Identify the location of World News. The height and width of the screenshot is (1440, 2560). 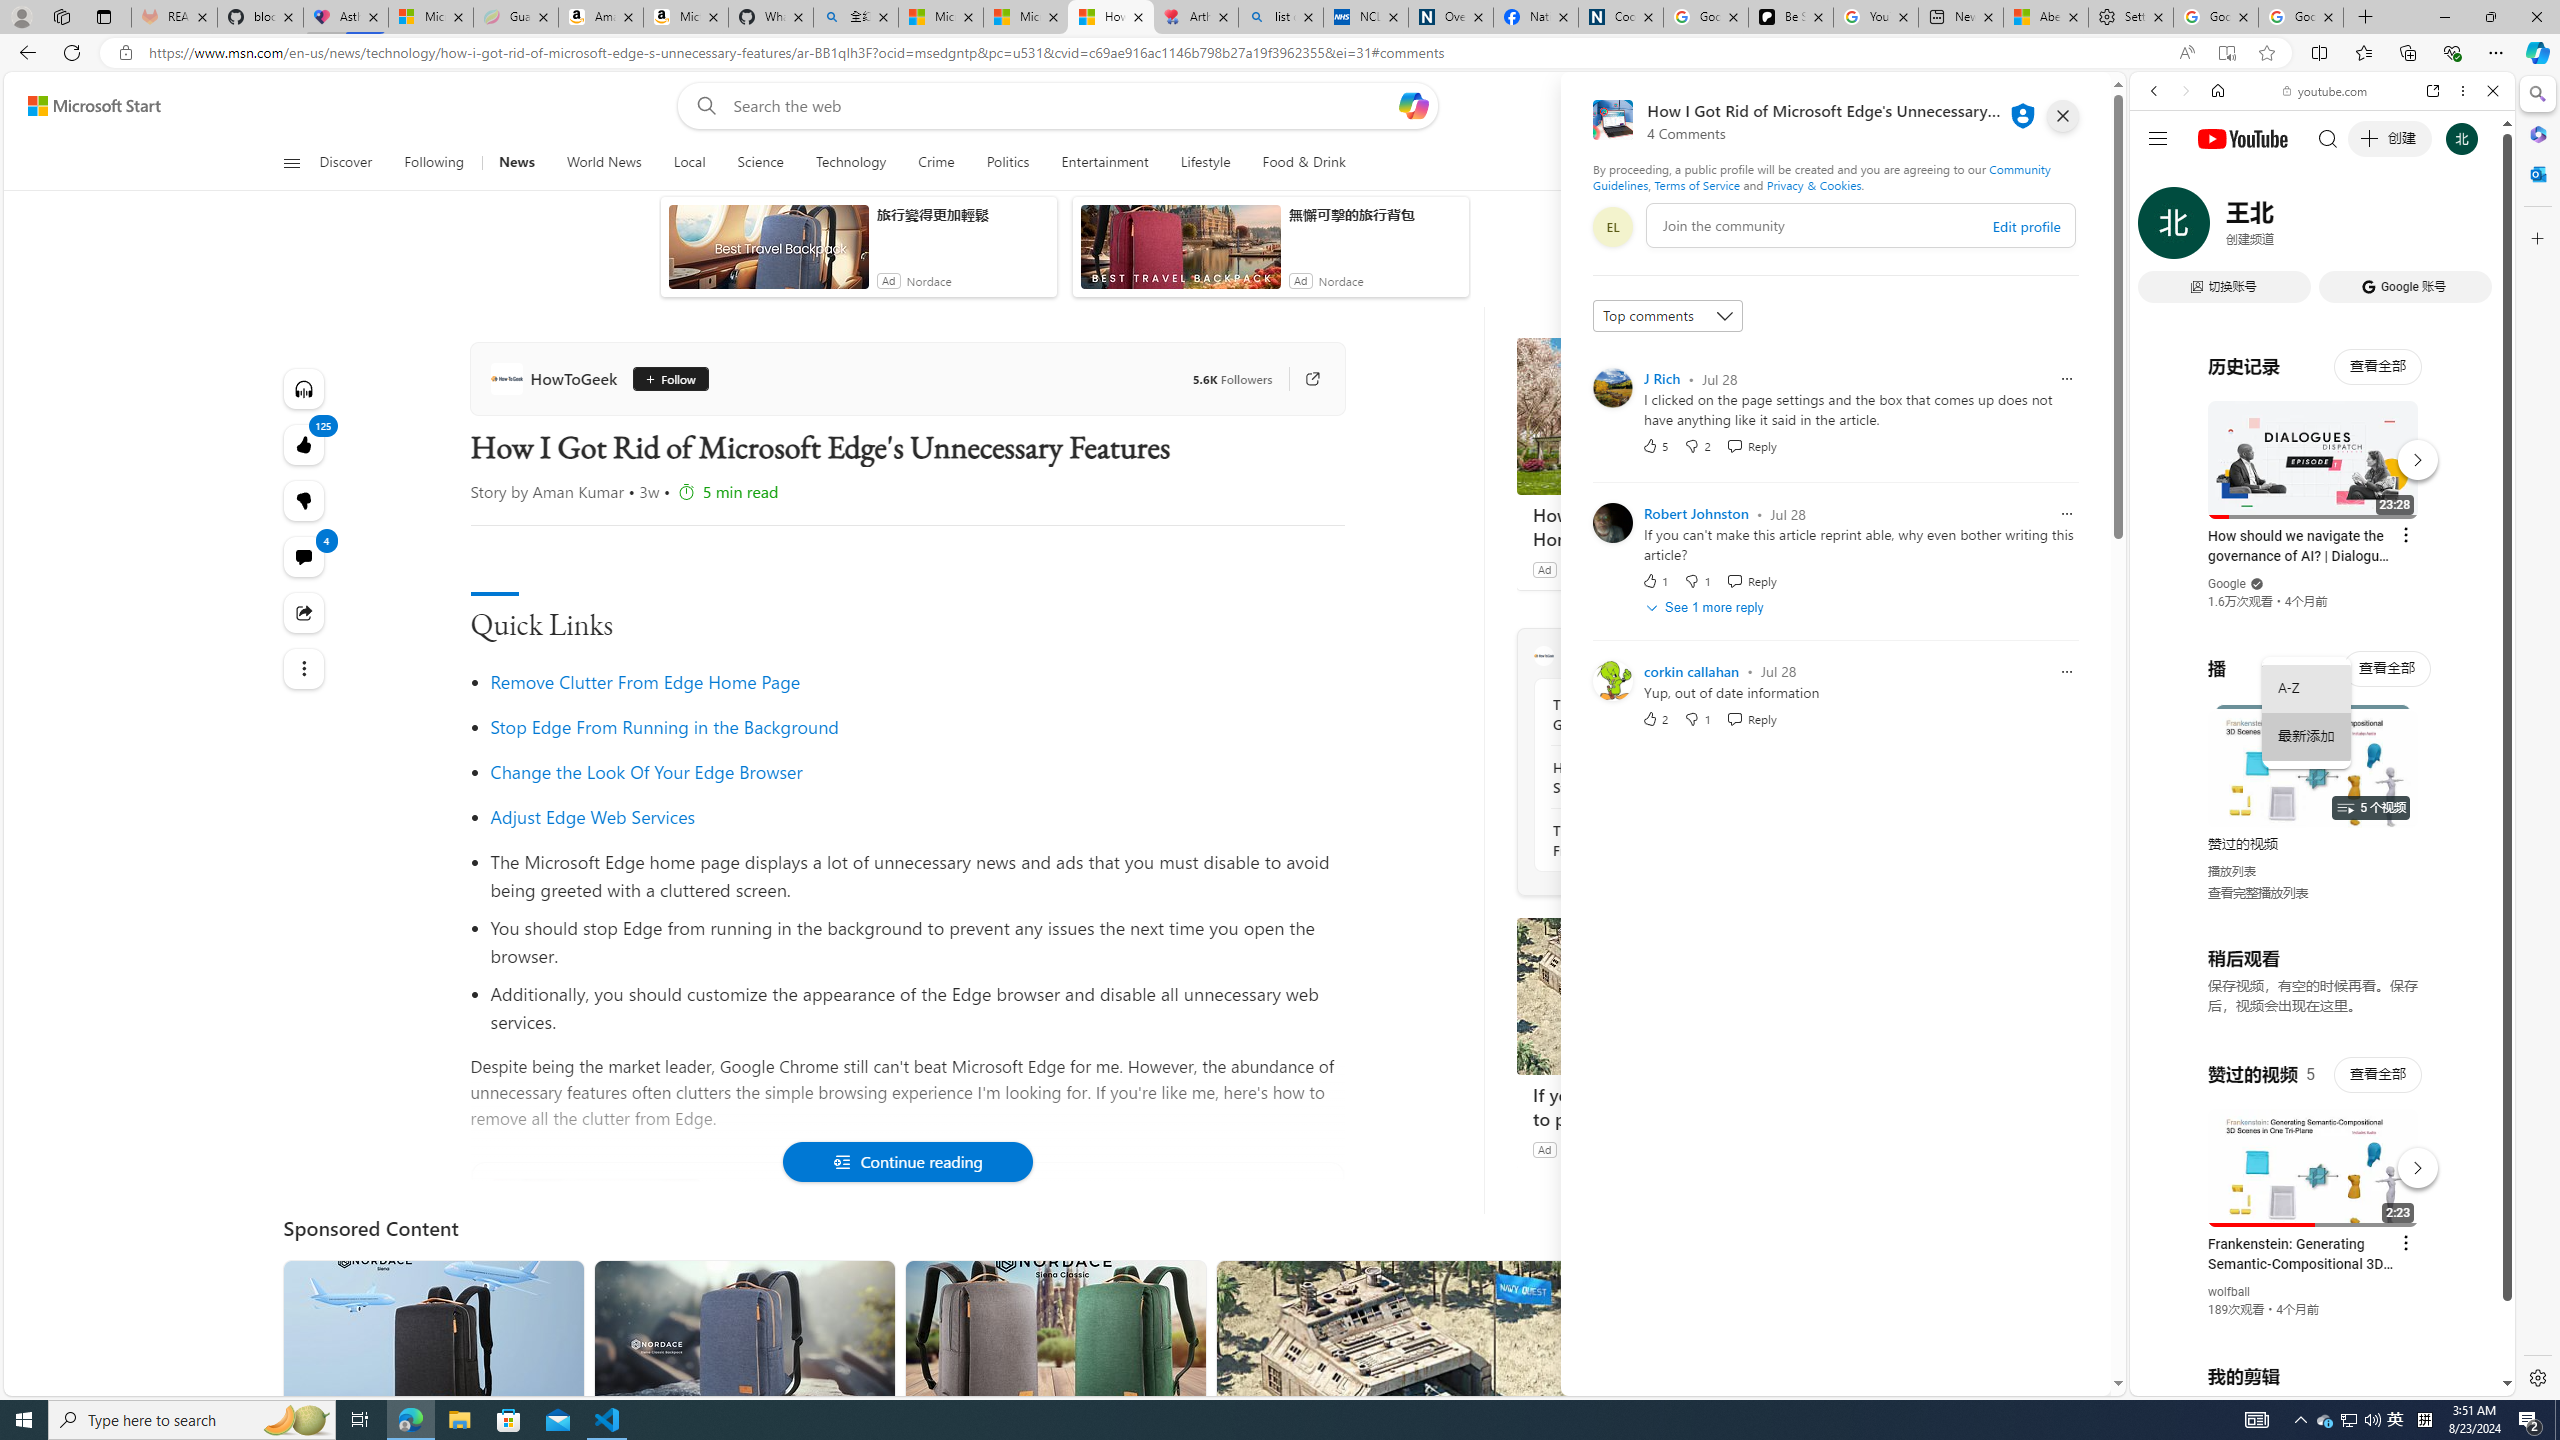
(604, 163).